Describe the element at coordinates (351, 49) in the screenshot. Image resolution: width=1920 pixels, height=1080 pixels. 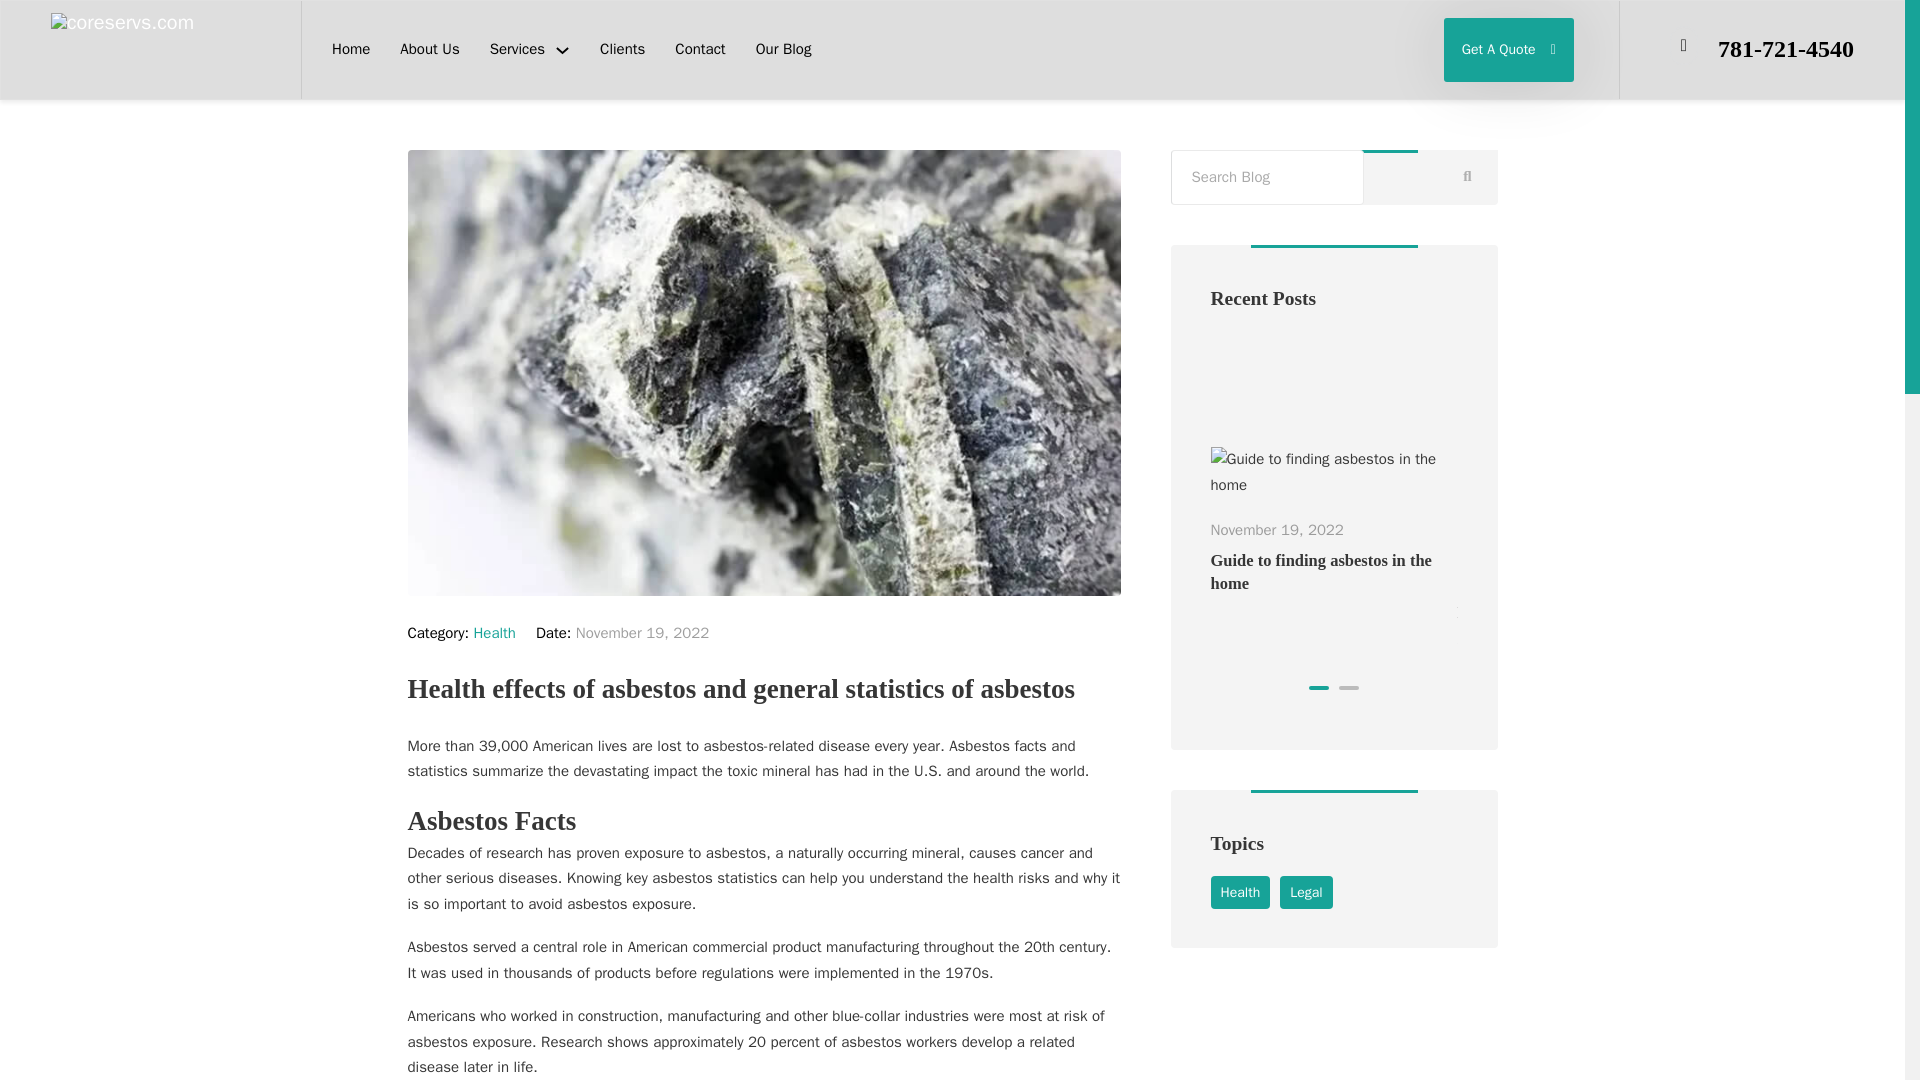
I see `Home` at that location.